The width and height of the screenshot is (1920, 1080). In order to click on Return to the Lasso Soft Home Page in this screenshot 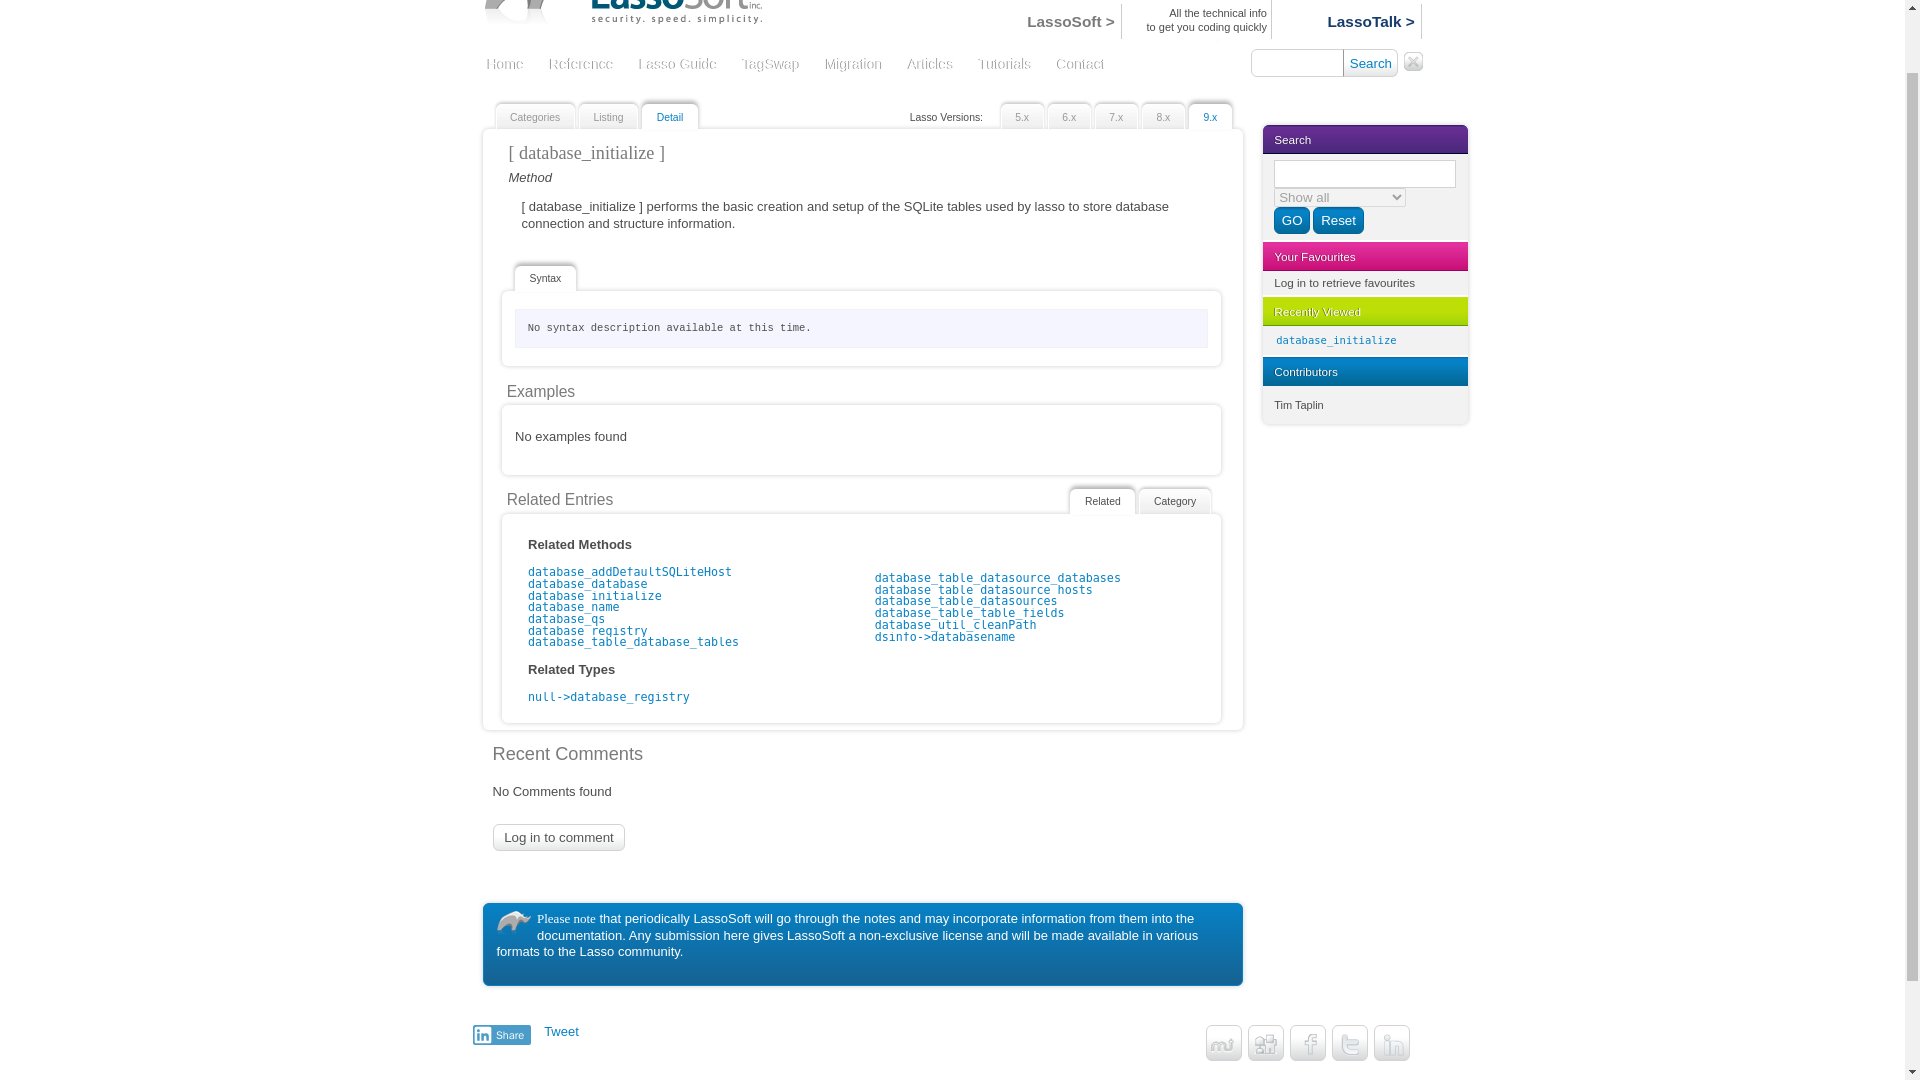, I will do `click(631, 20)`.